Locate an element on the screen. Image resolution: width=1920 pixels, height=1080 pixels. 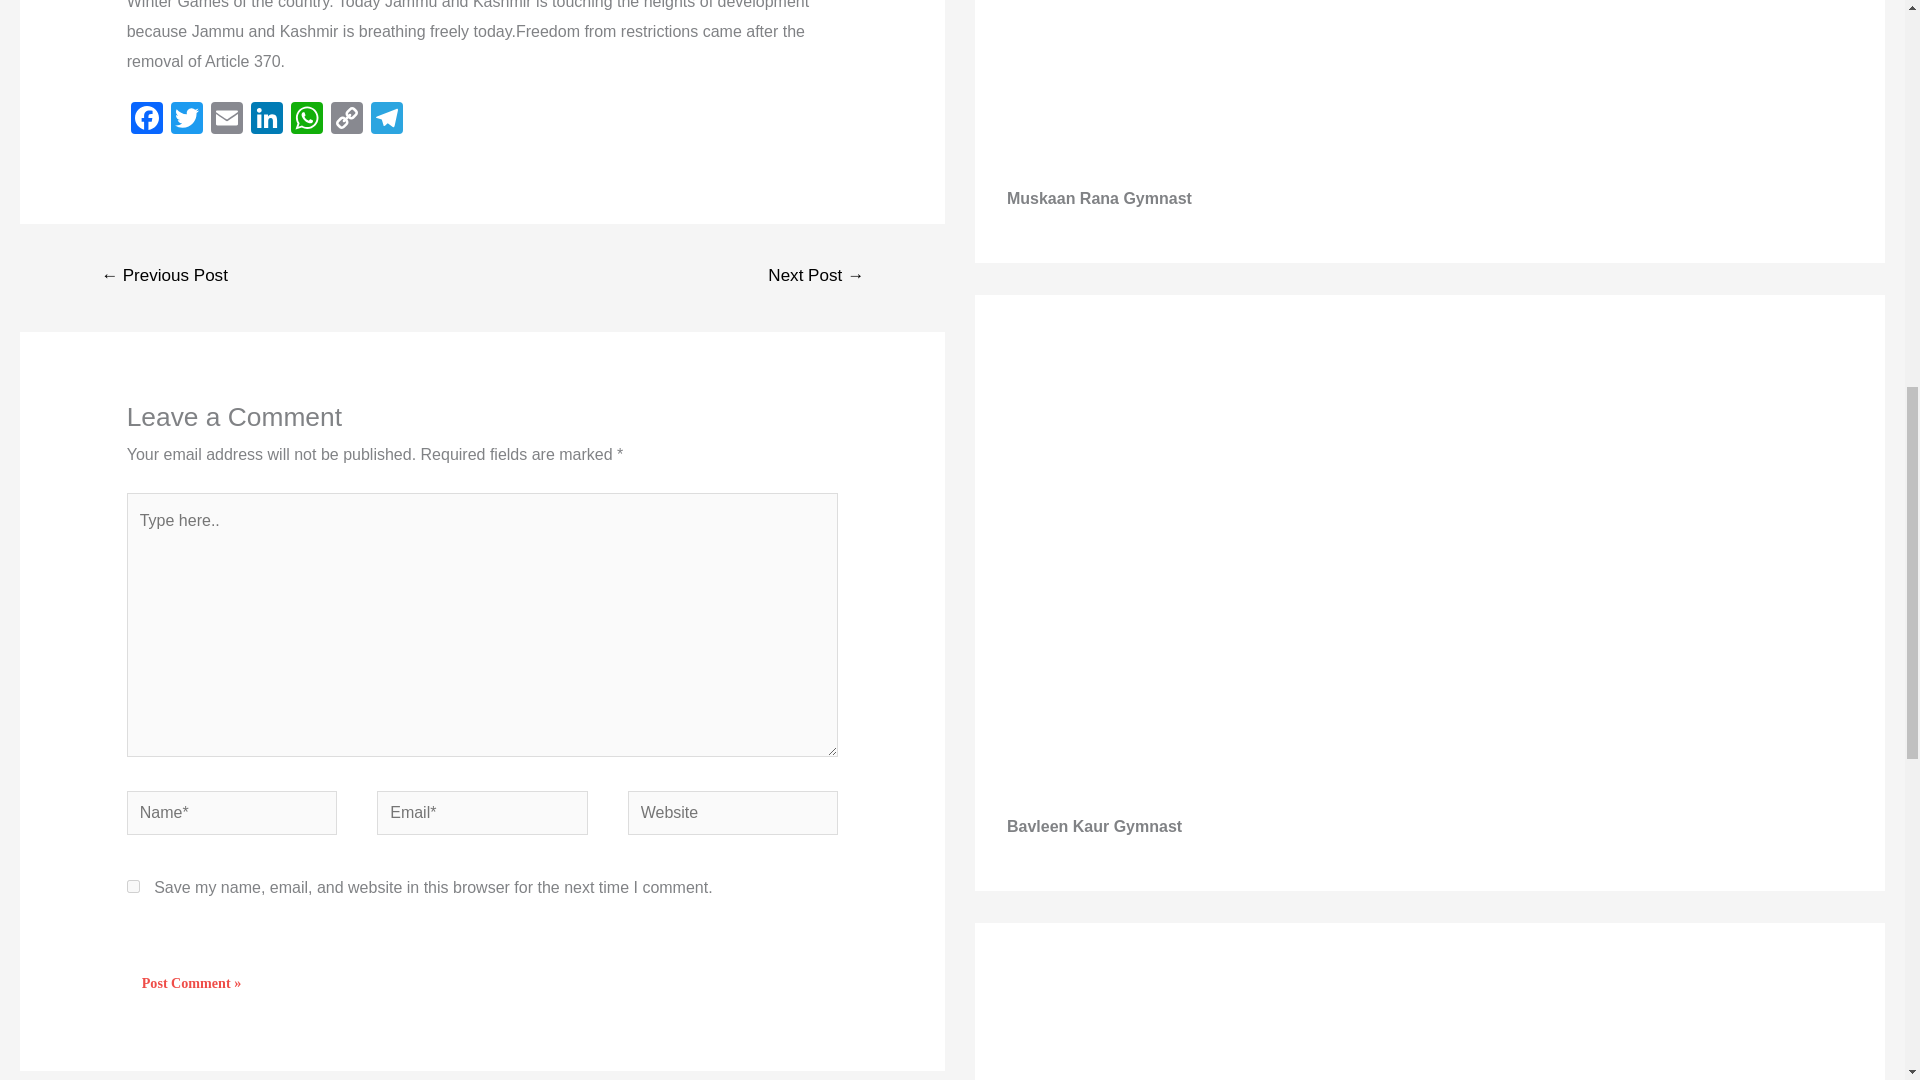
Facebook is located at coordinates (146, 120).